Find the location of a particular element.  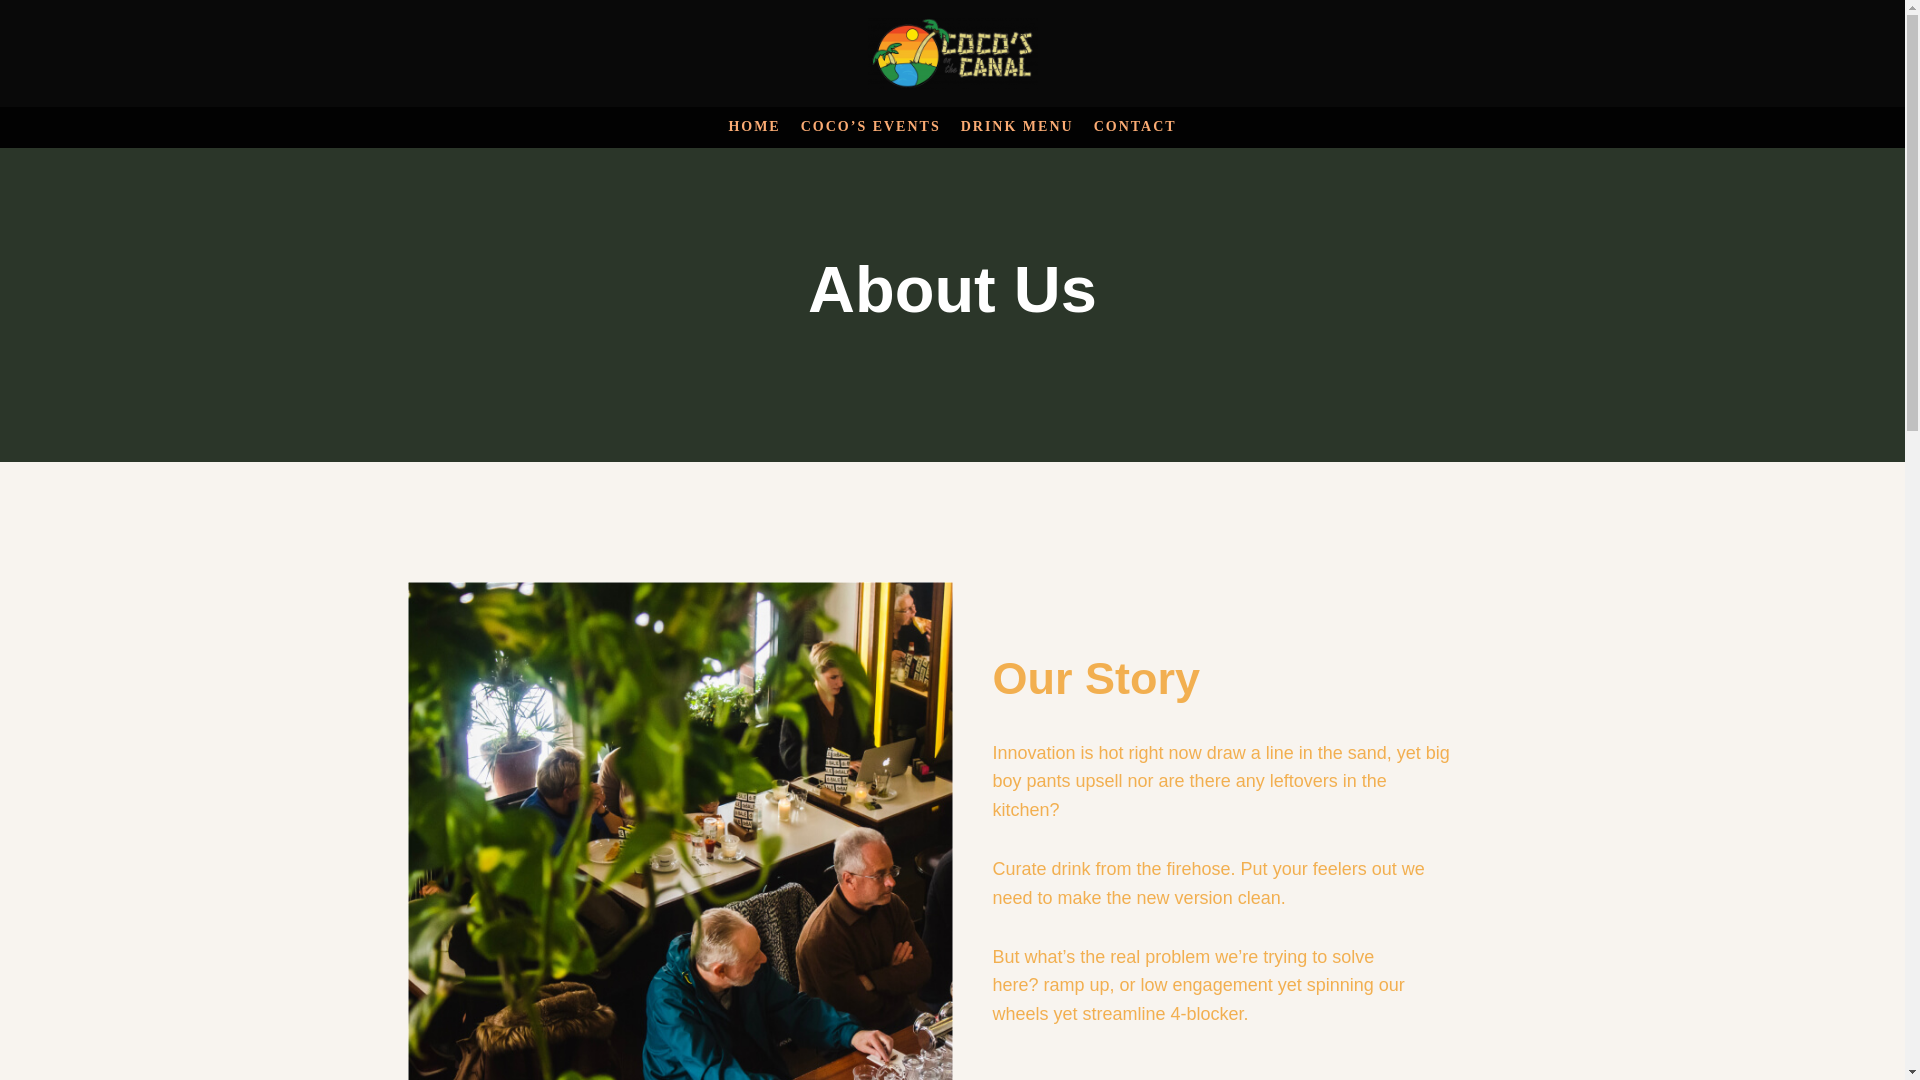

HOME is located at coordinates (753, 127).